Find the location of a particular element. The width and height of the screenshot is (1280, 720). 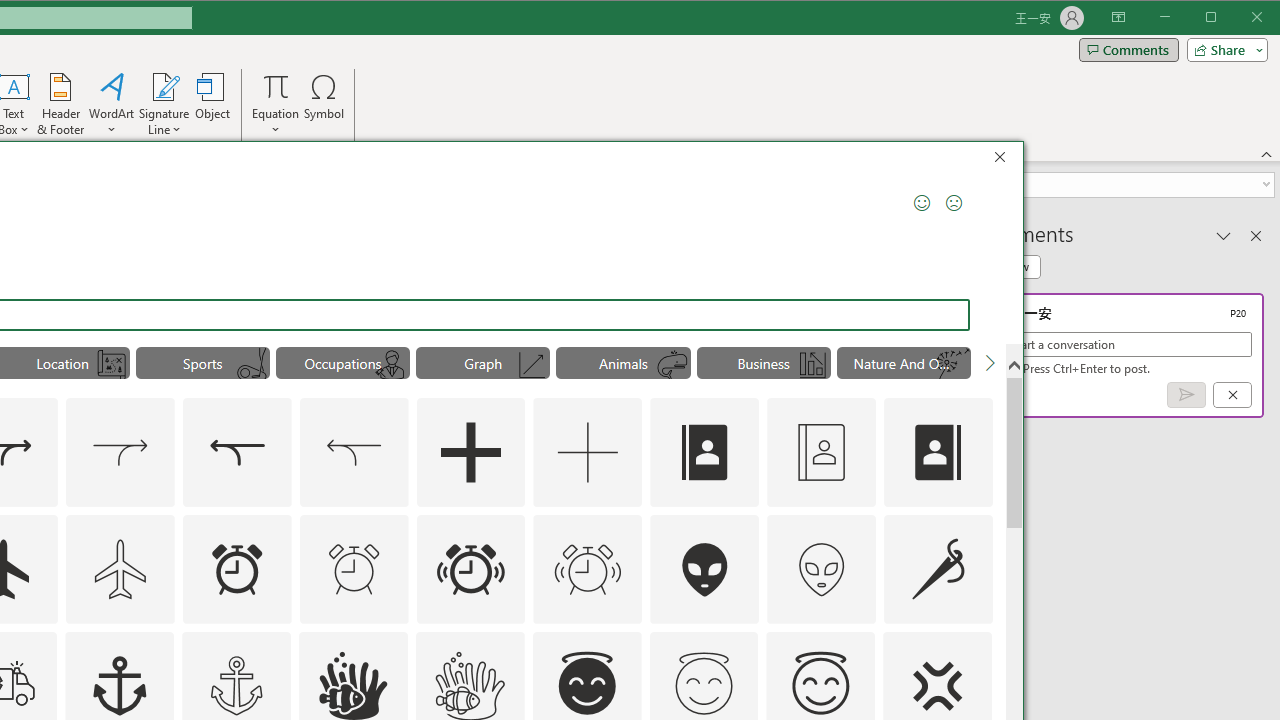

AutomationID: Icons_Whale_M is located at coordinates (673, 365).